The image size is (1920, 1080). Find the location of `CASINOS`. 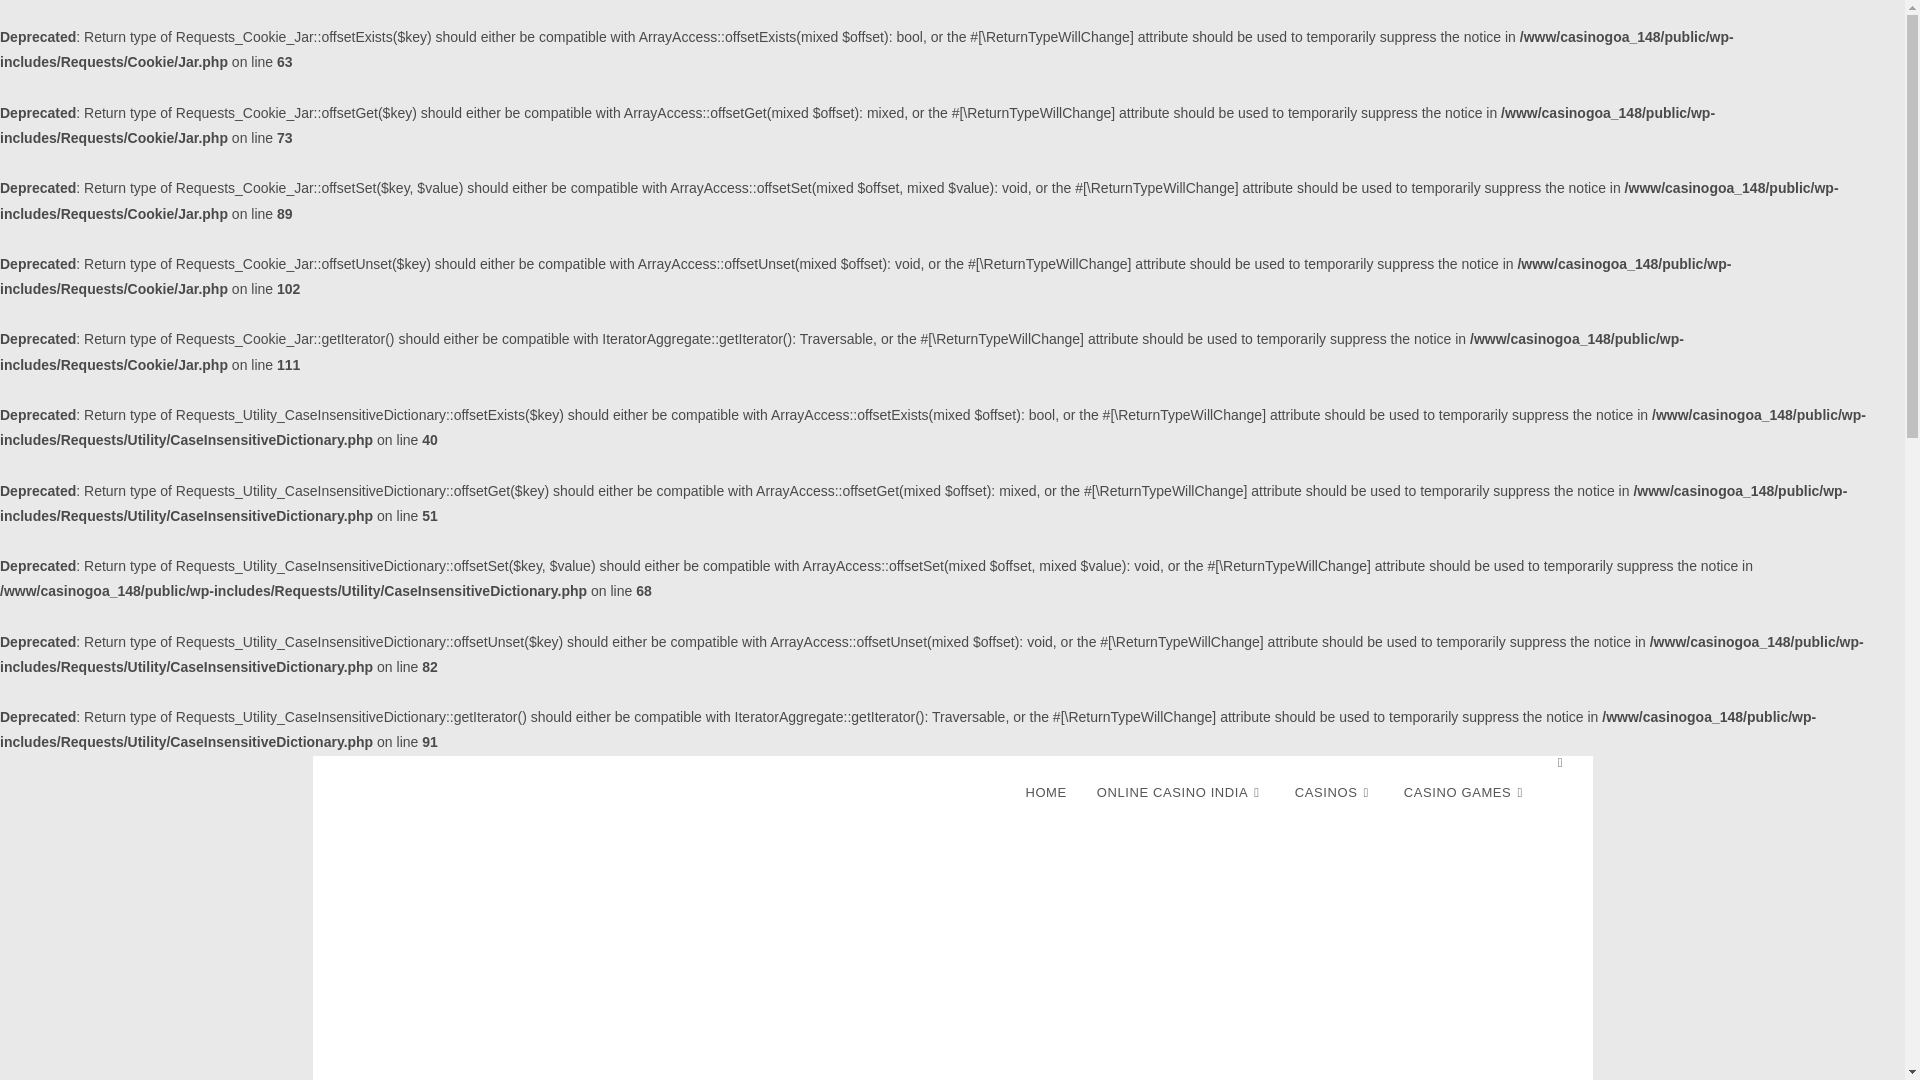

CASINOS is located at coordinates (1334, 793).